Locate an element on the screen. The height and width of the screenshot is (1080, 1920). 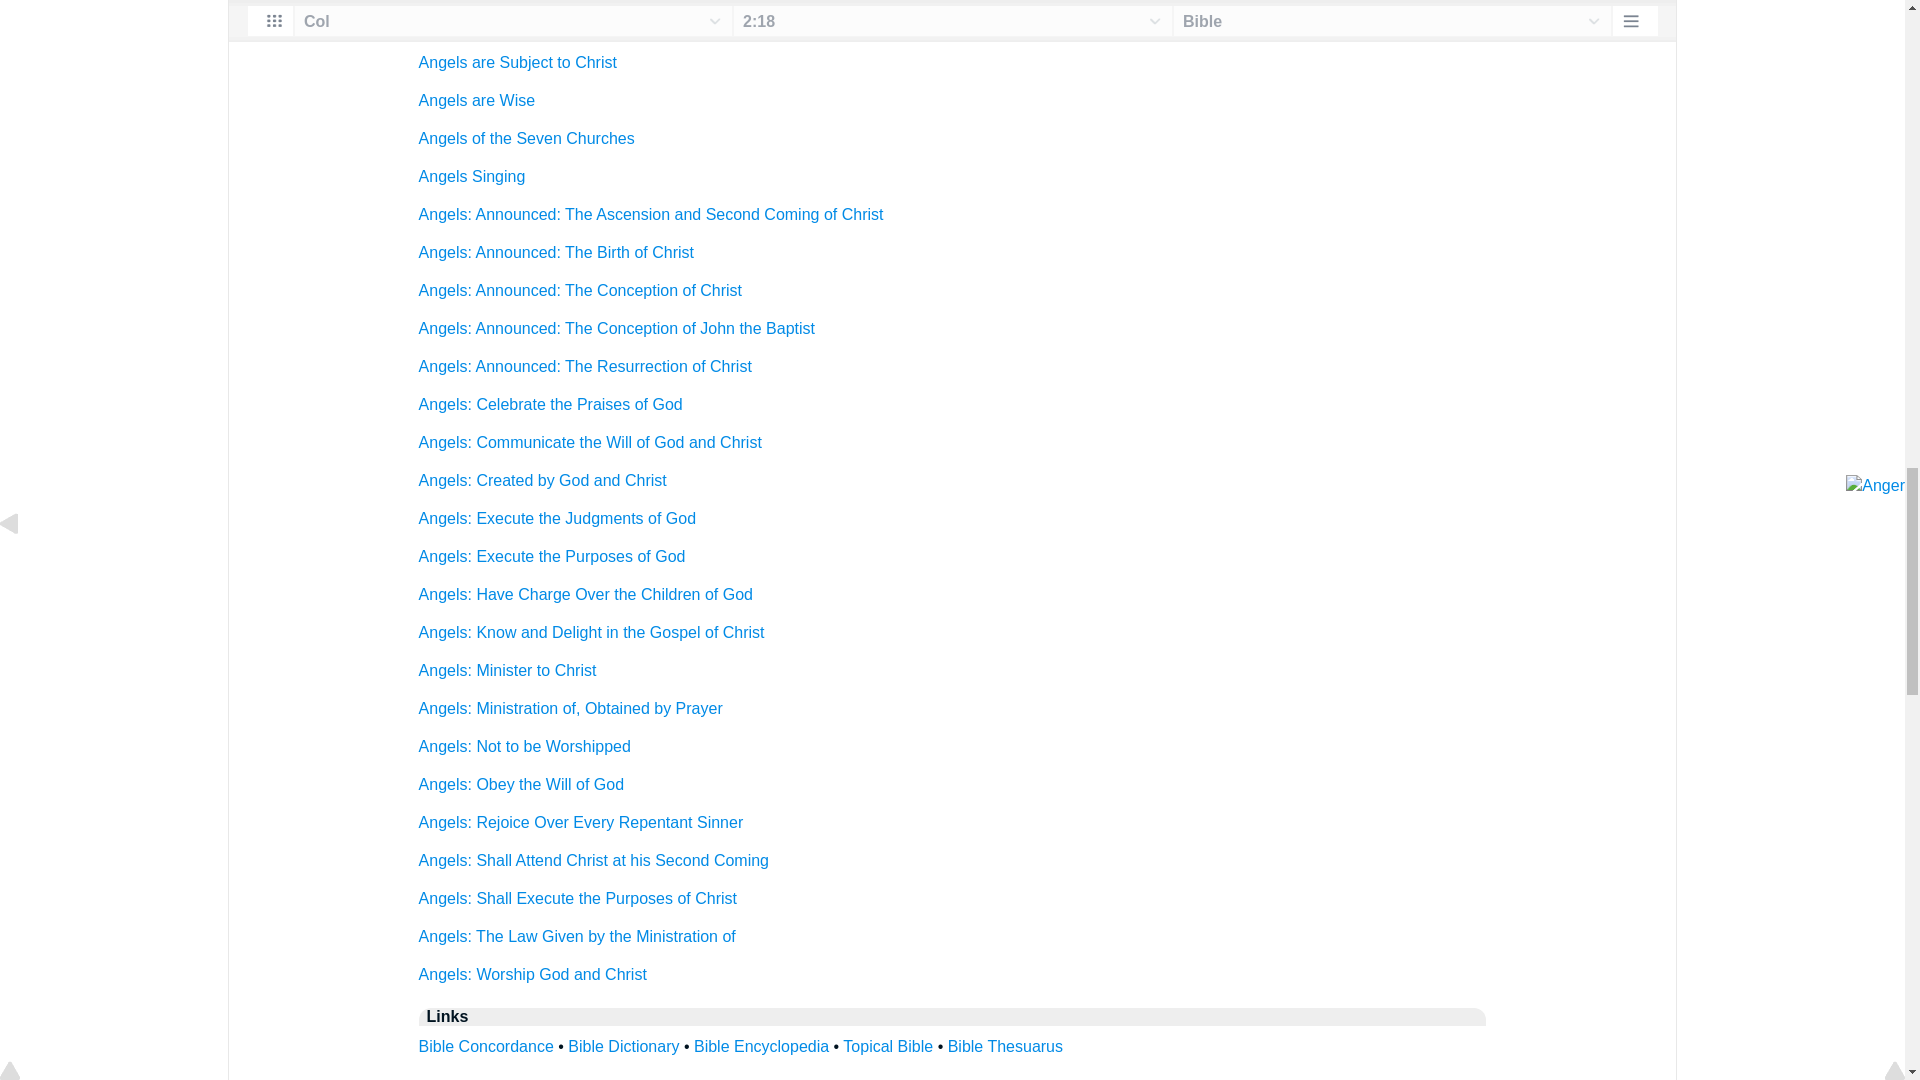
Angels: Announced: The Conception of Christ is located at coordinates (580, 290).